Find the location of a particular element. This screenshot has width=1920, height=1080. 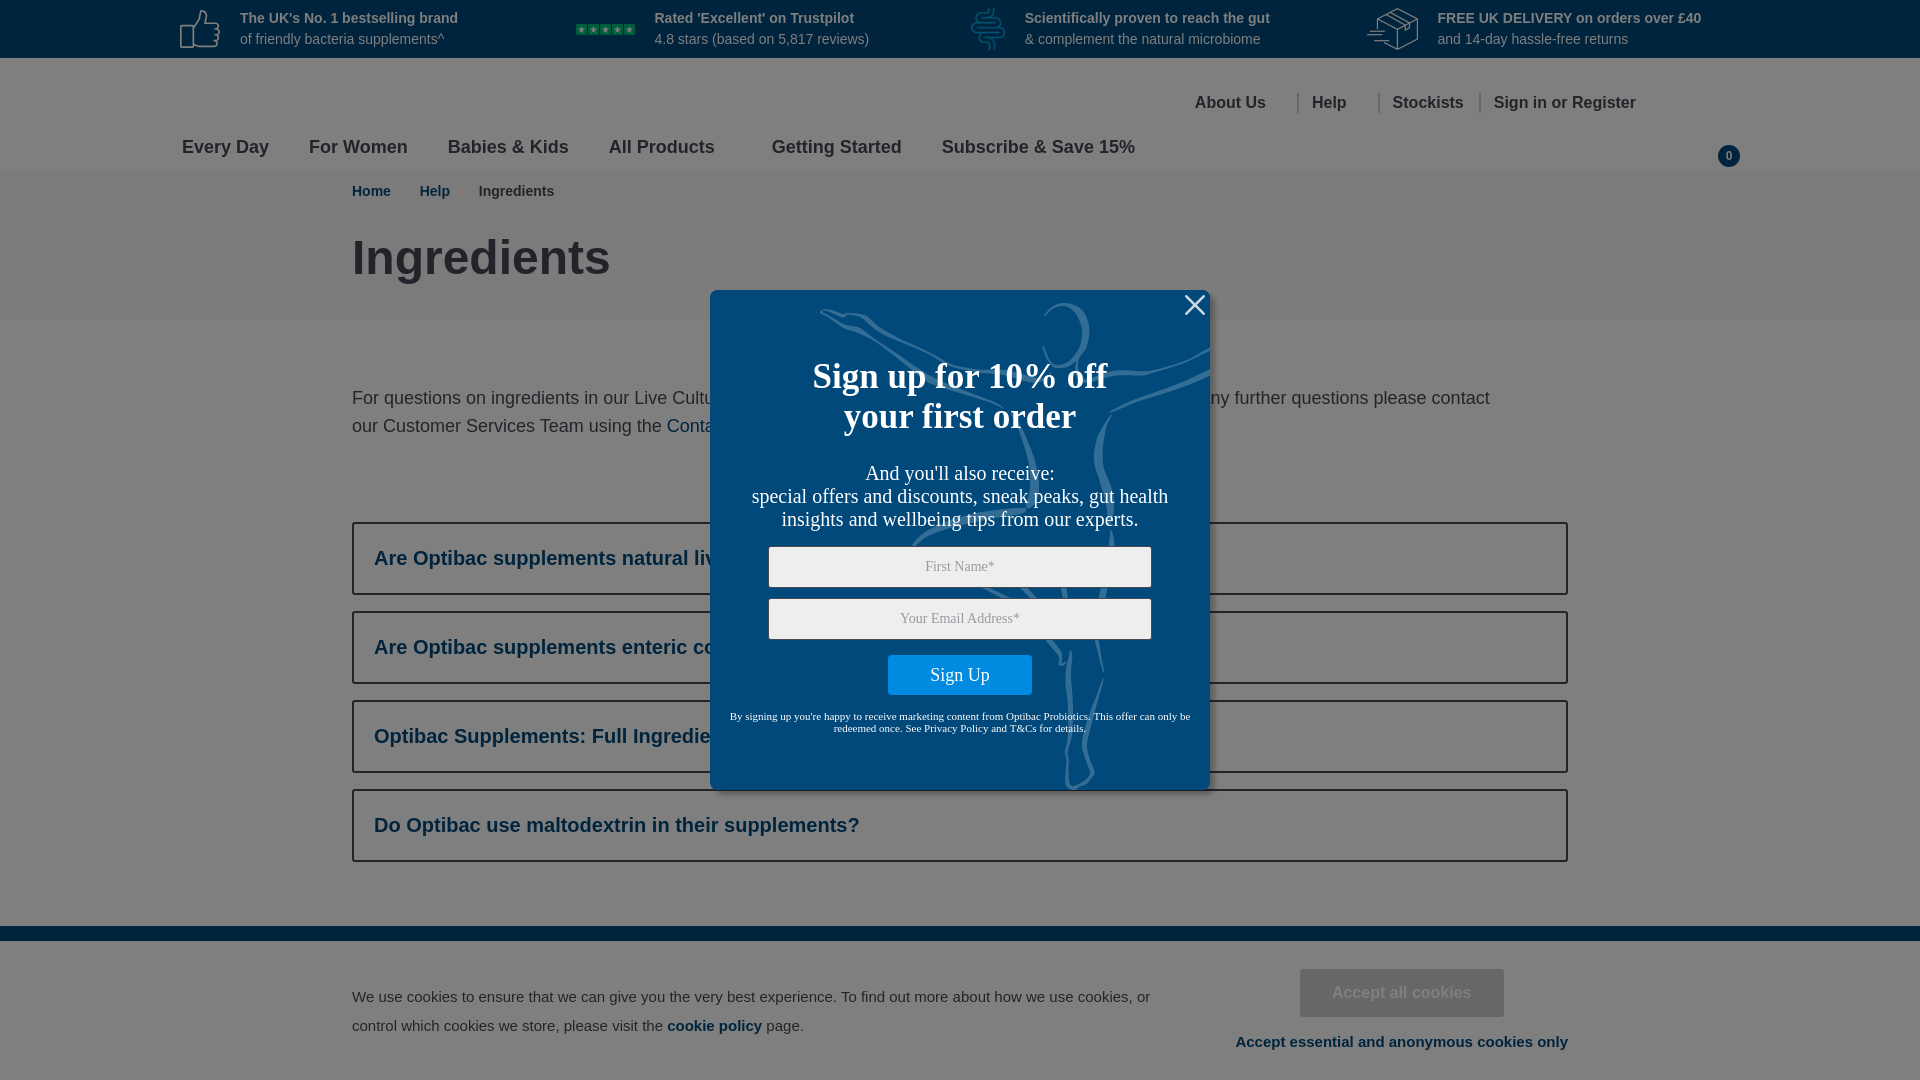

View basket is located at coordinates (1718, 144).